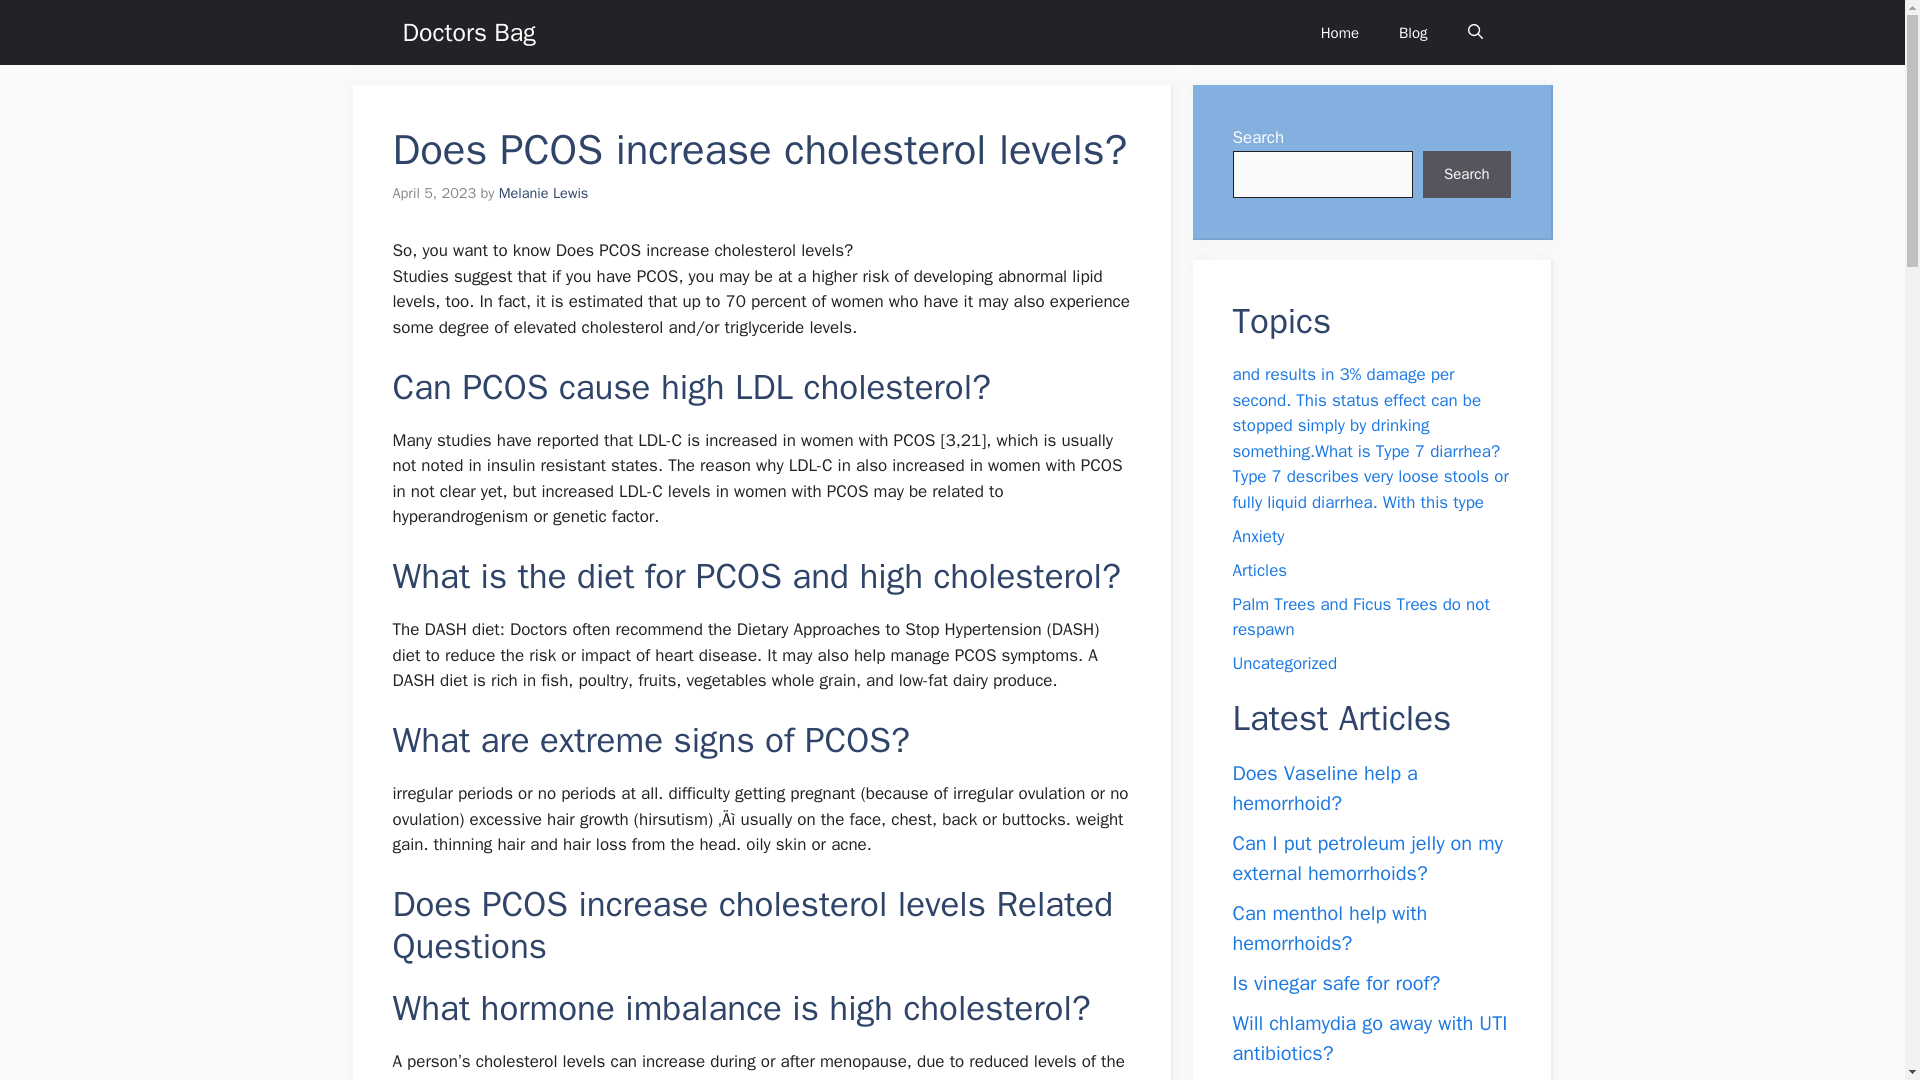 Image resolution: width=1920 pixels, height=1080 pixels. What do you see at coordinates (1412, 32) in the screenshot?
I see `Blog` at bounding box center [1412, 32].